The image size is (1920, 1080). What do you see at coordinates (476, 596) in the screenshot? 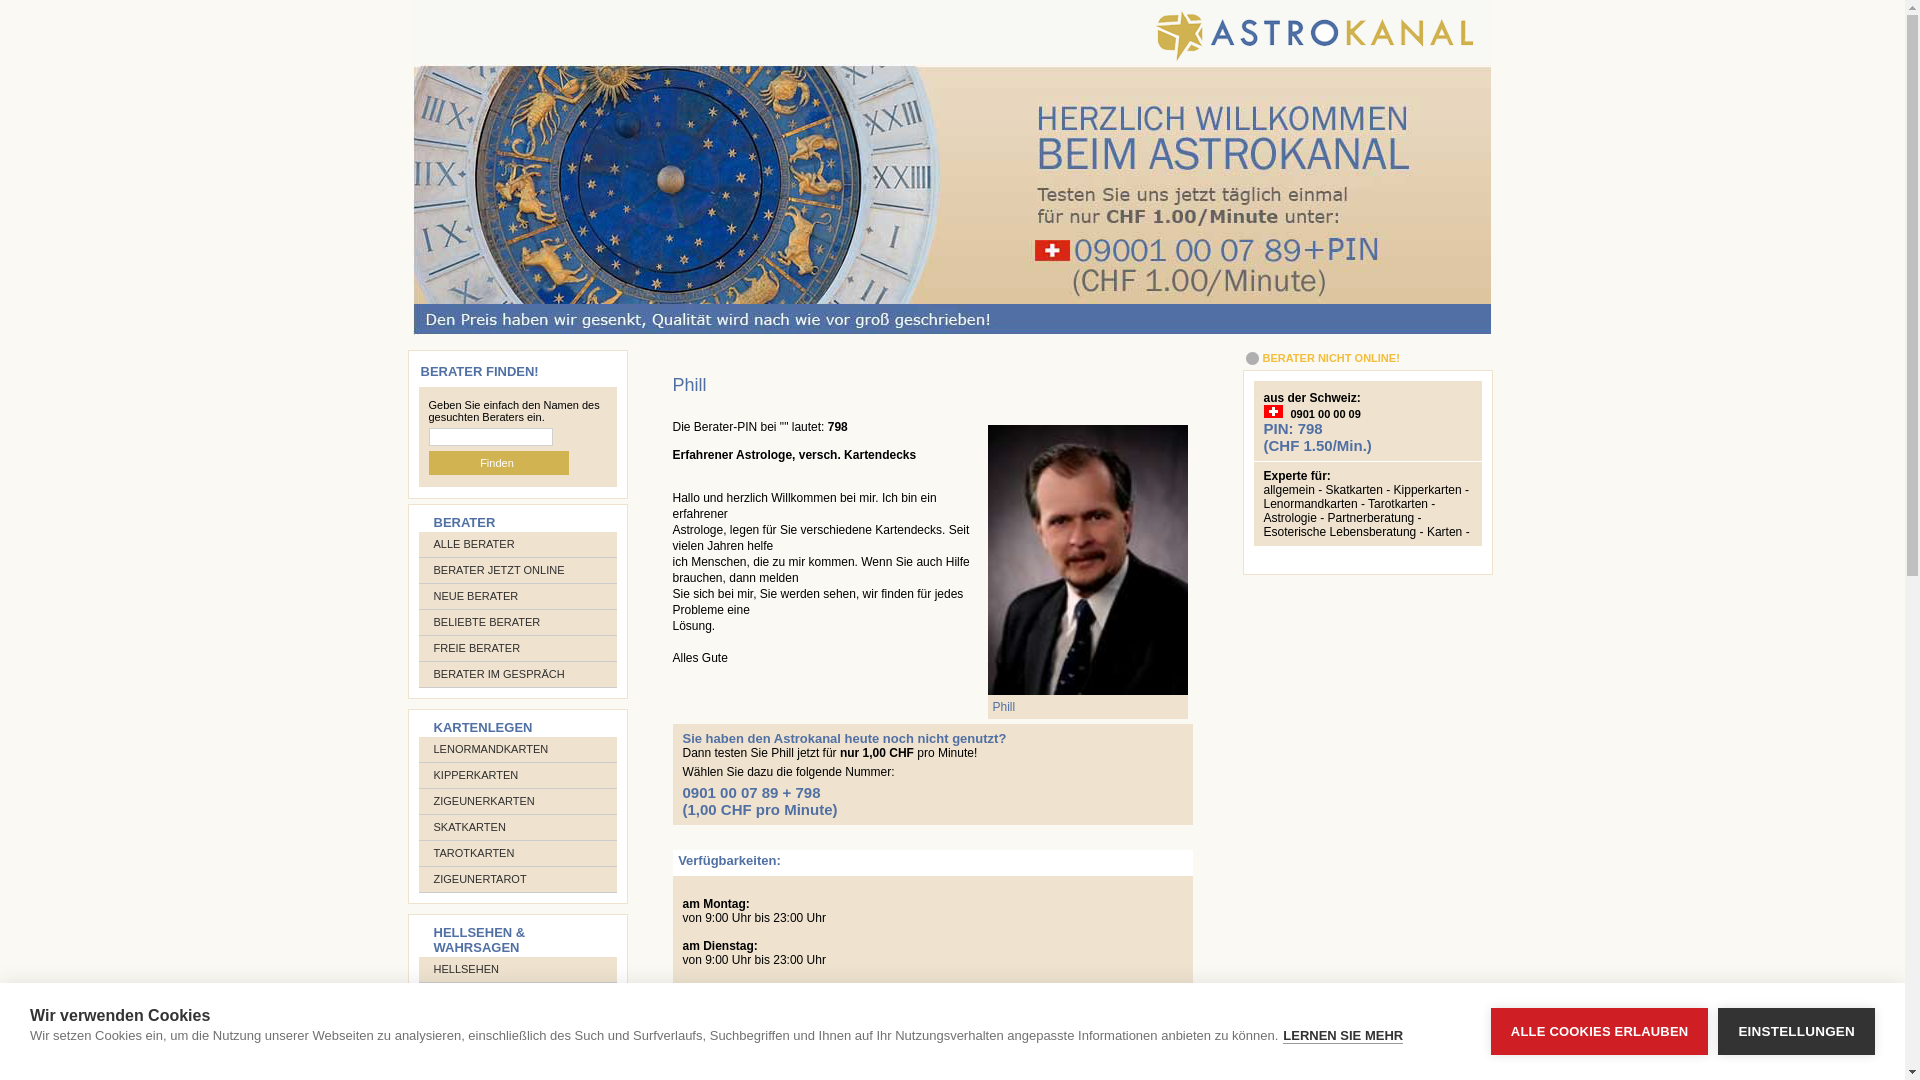
I see `NEUE BERATER` at bounding box center [476, 596].